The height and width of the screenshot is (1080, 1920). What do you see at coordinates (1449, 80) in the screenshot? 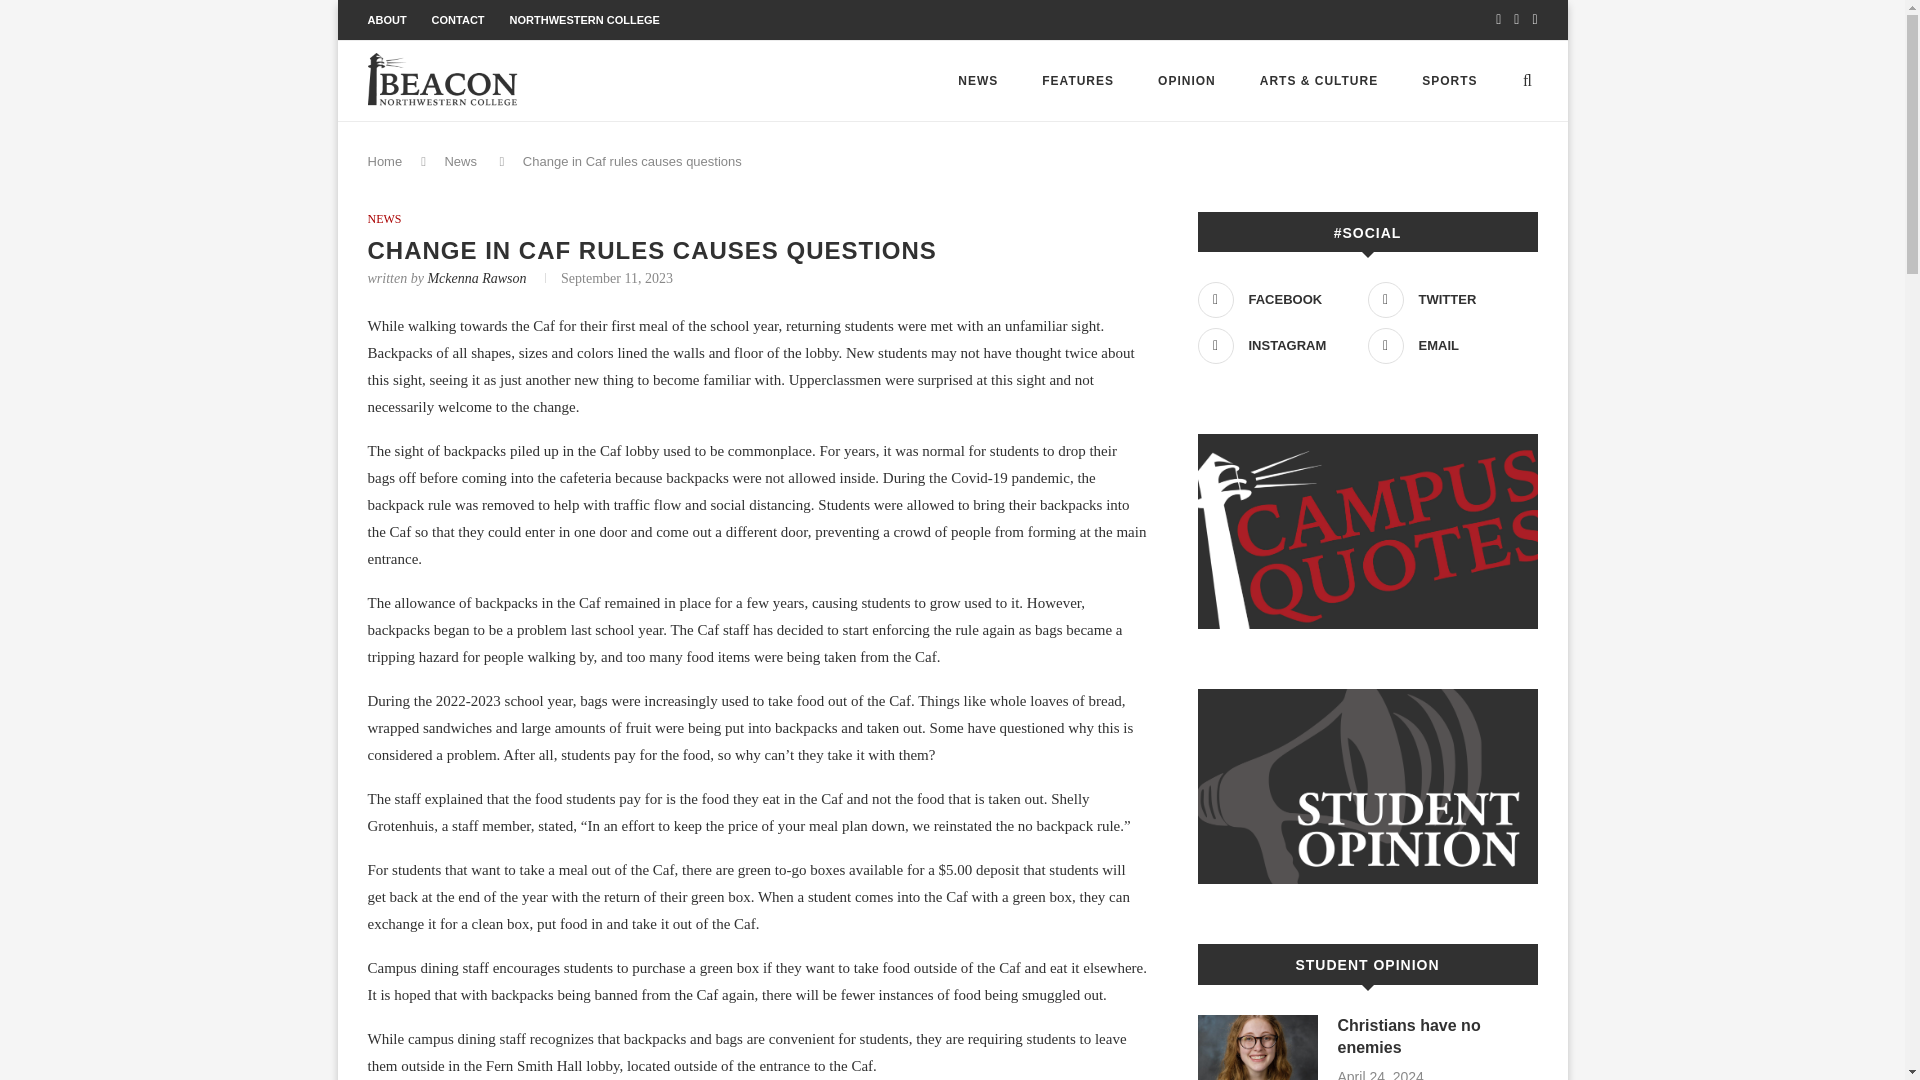
I see `SPORTS` at bounding box center [1449, 80].